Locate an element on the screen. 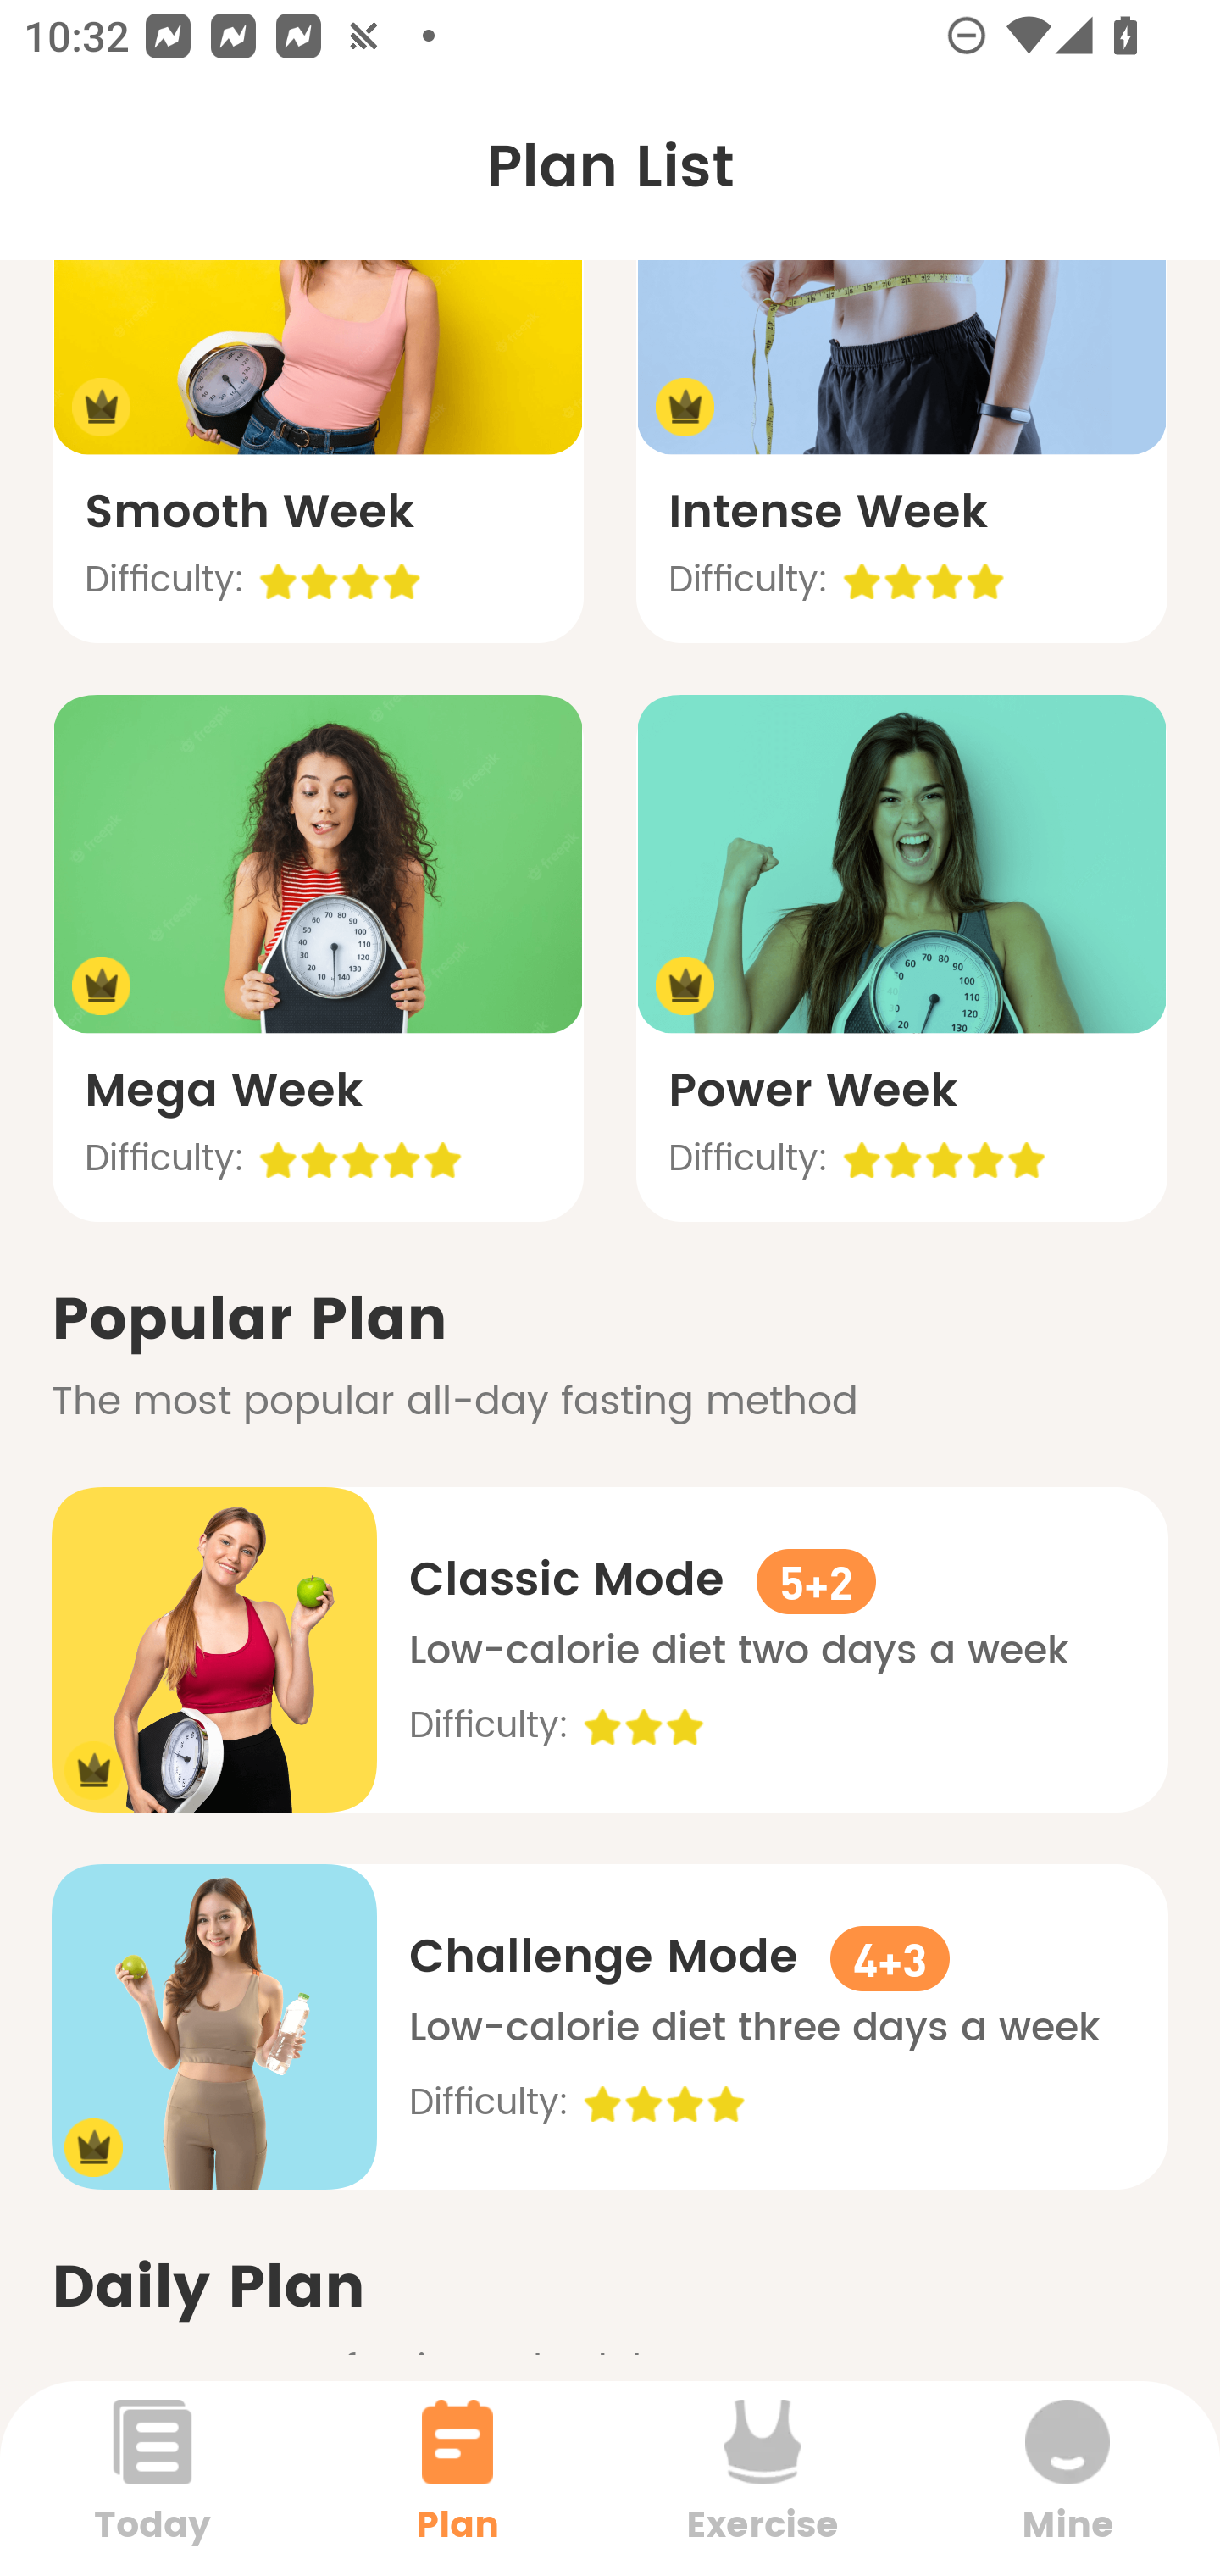  Smooth Week Difficulty: 4.0 is located at coordinates (317, 380).